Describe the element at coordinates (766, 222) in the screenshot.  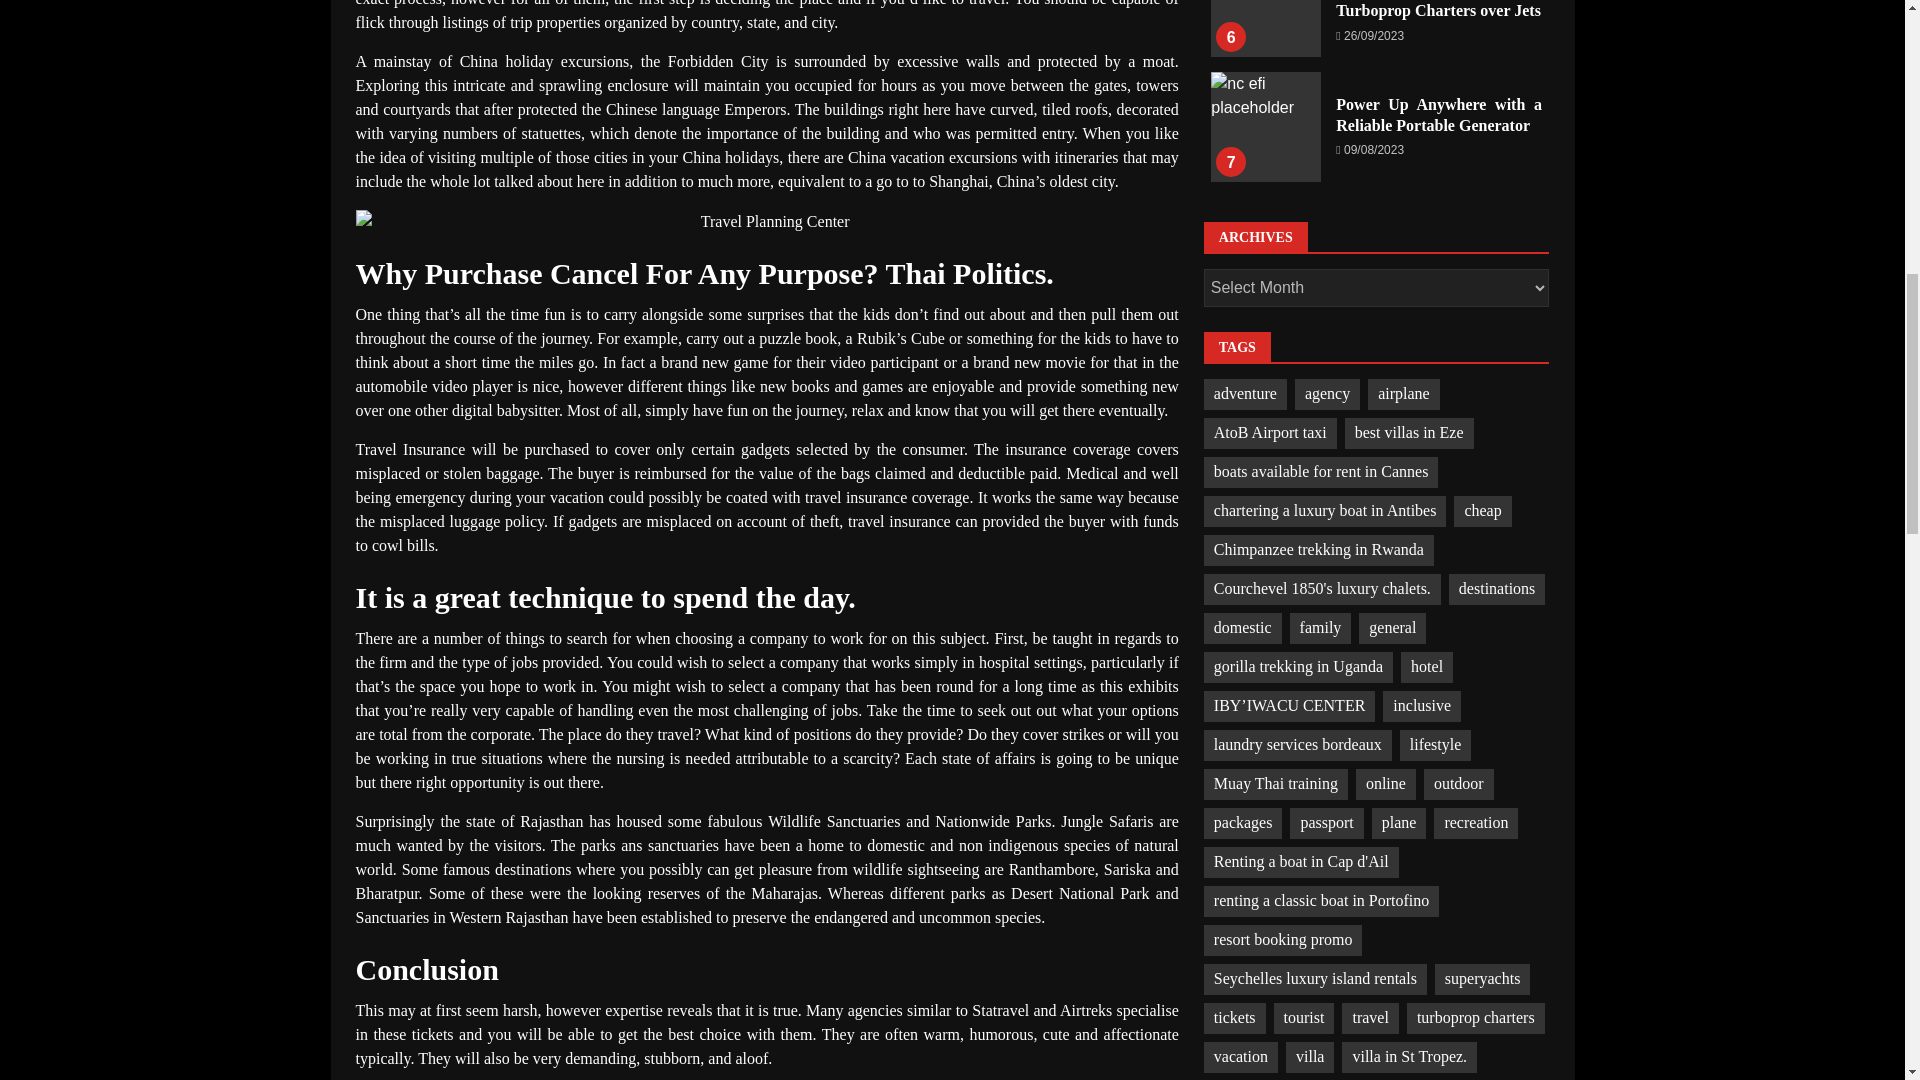
I see `What's Really Happening With Travelers Find Adventure` at that location.